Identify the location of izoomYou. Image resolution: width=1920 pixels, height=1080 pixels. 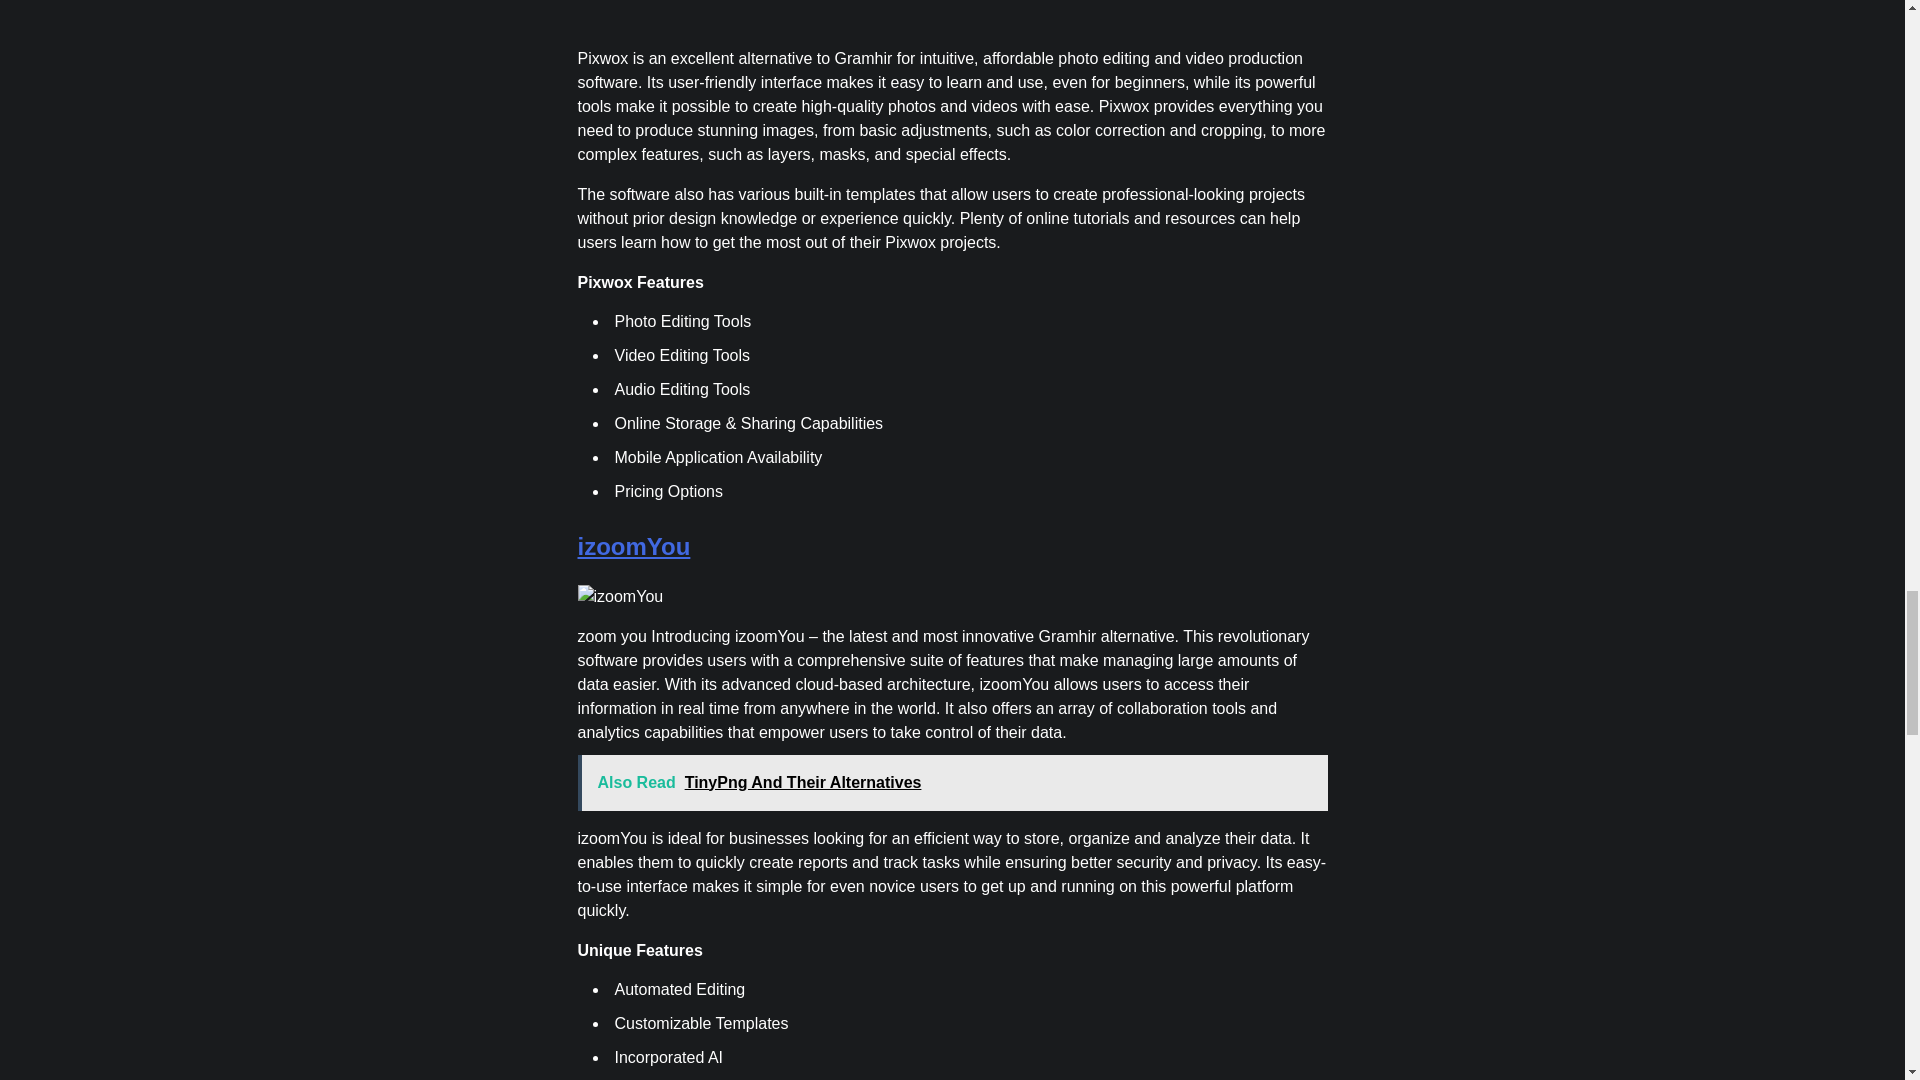
(634, 546).